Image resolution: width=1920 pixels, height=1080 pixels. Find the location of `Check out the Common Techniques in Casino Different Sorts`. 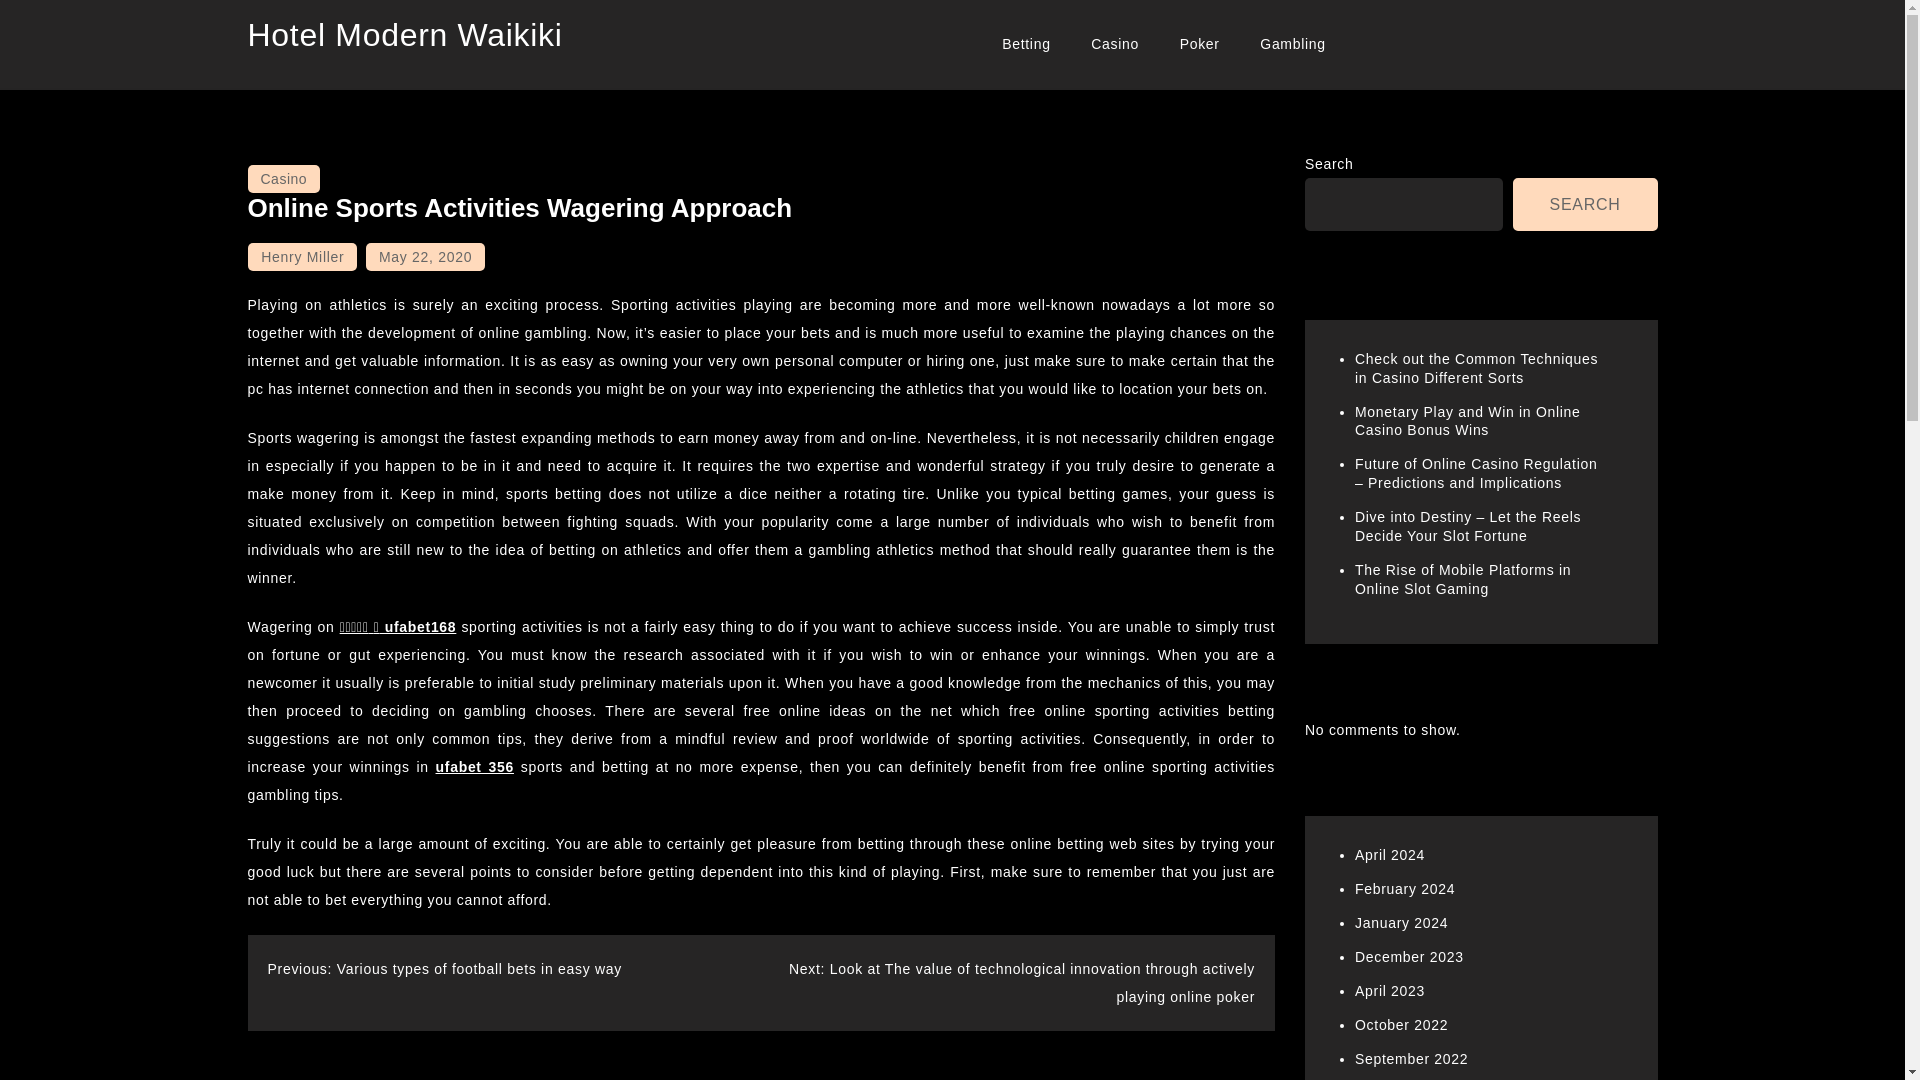

Check out the Common Techniques in Casino Different Sorts is located at coordinates (1476, 368).